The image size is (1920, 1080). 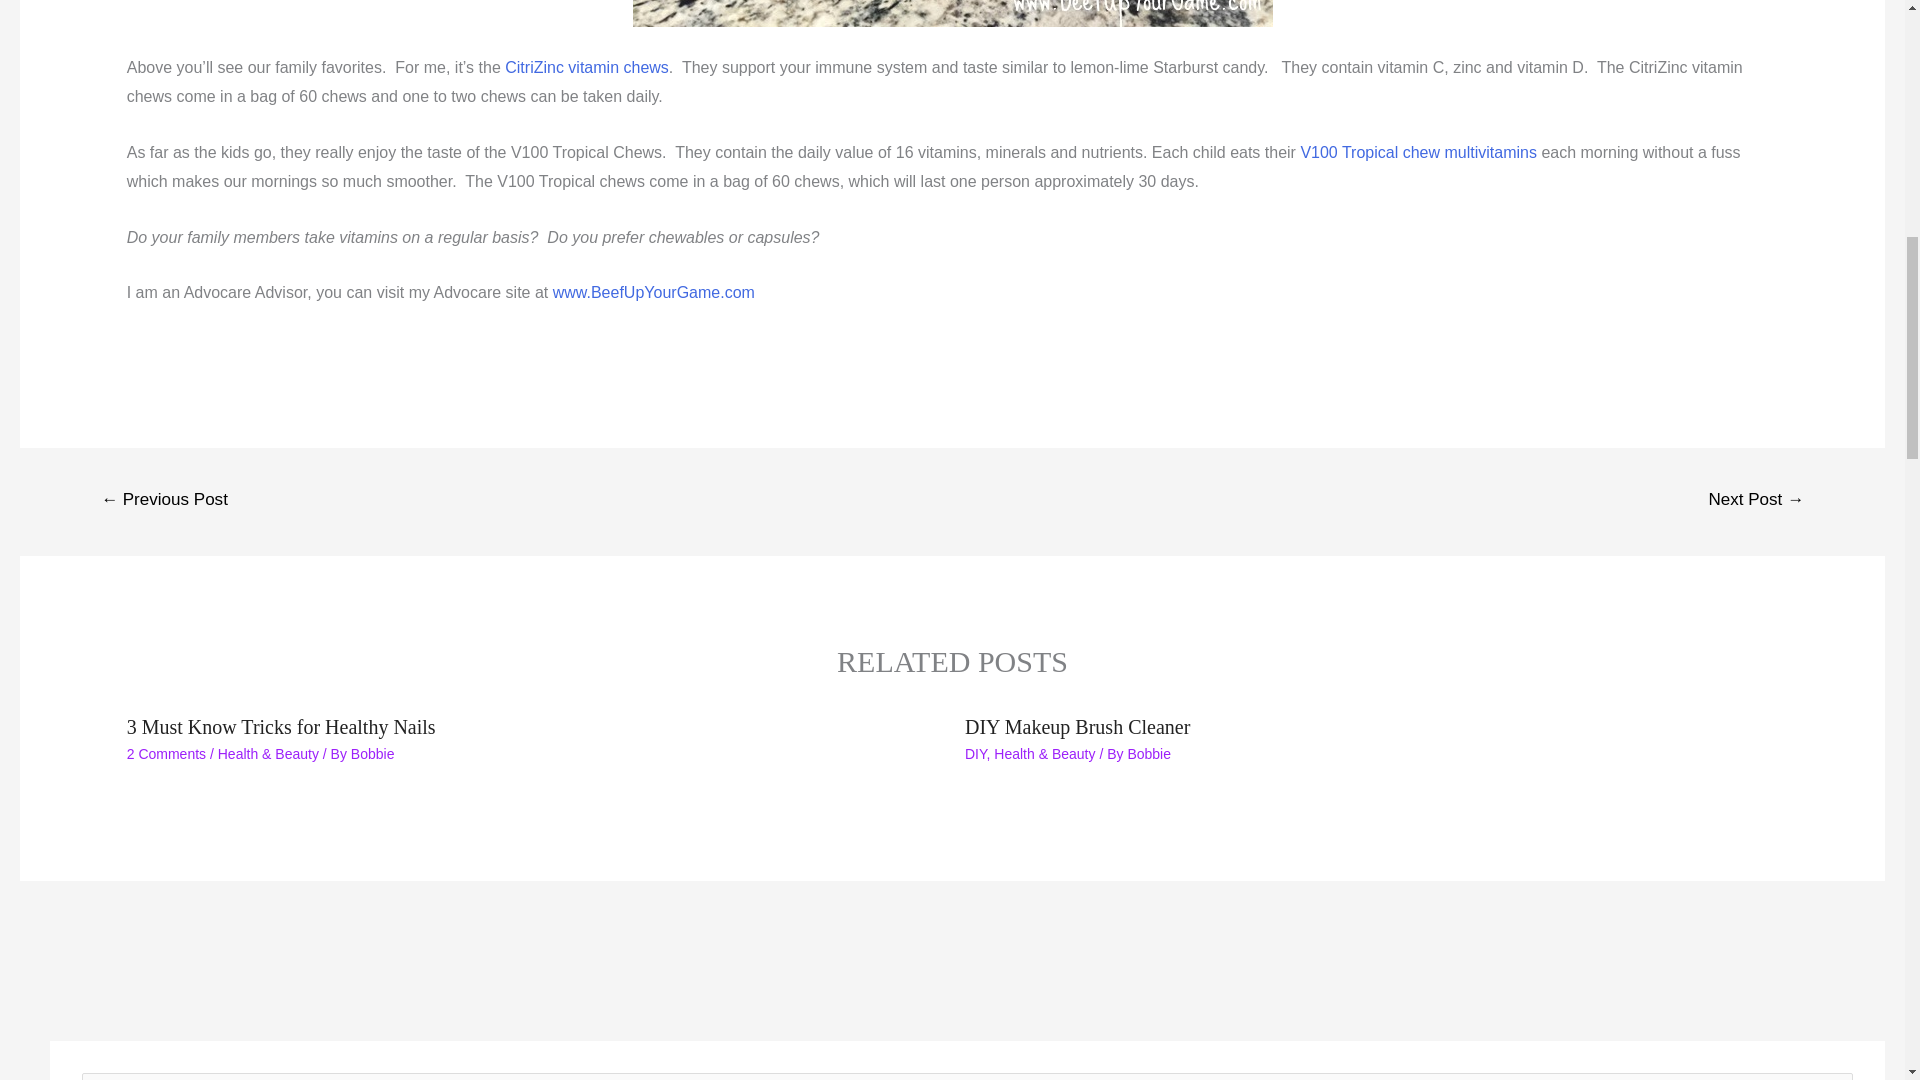 I want to click on View all posts by Bobbie, so click(x=1149, y=754).